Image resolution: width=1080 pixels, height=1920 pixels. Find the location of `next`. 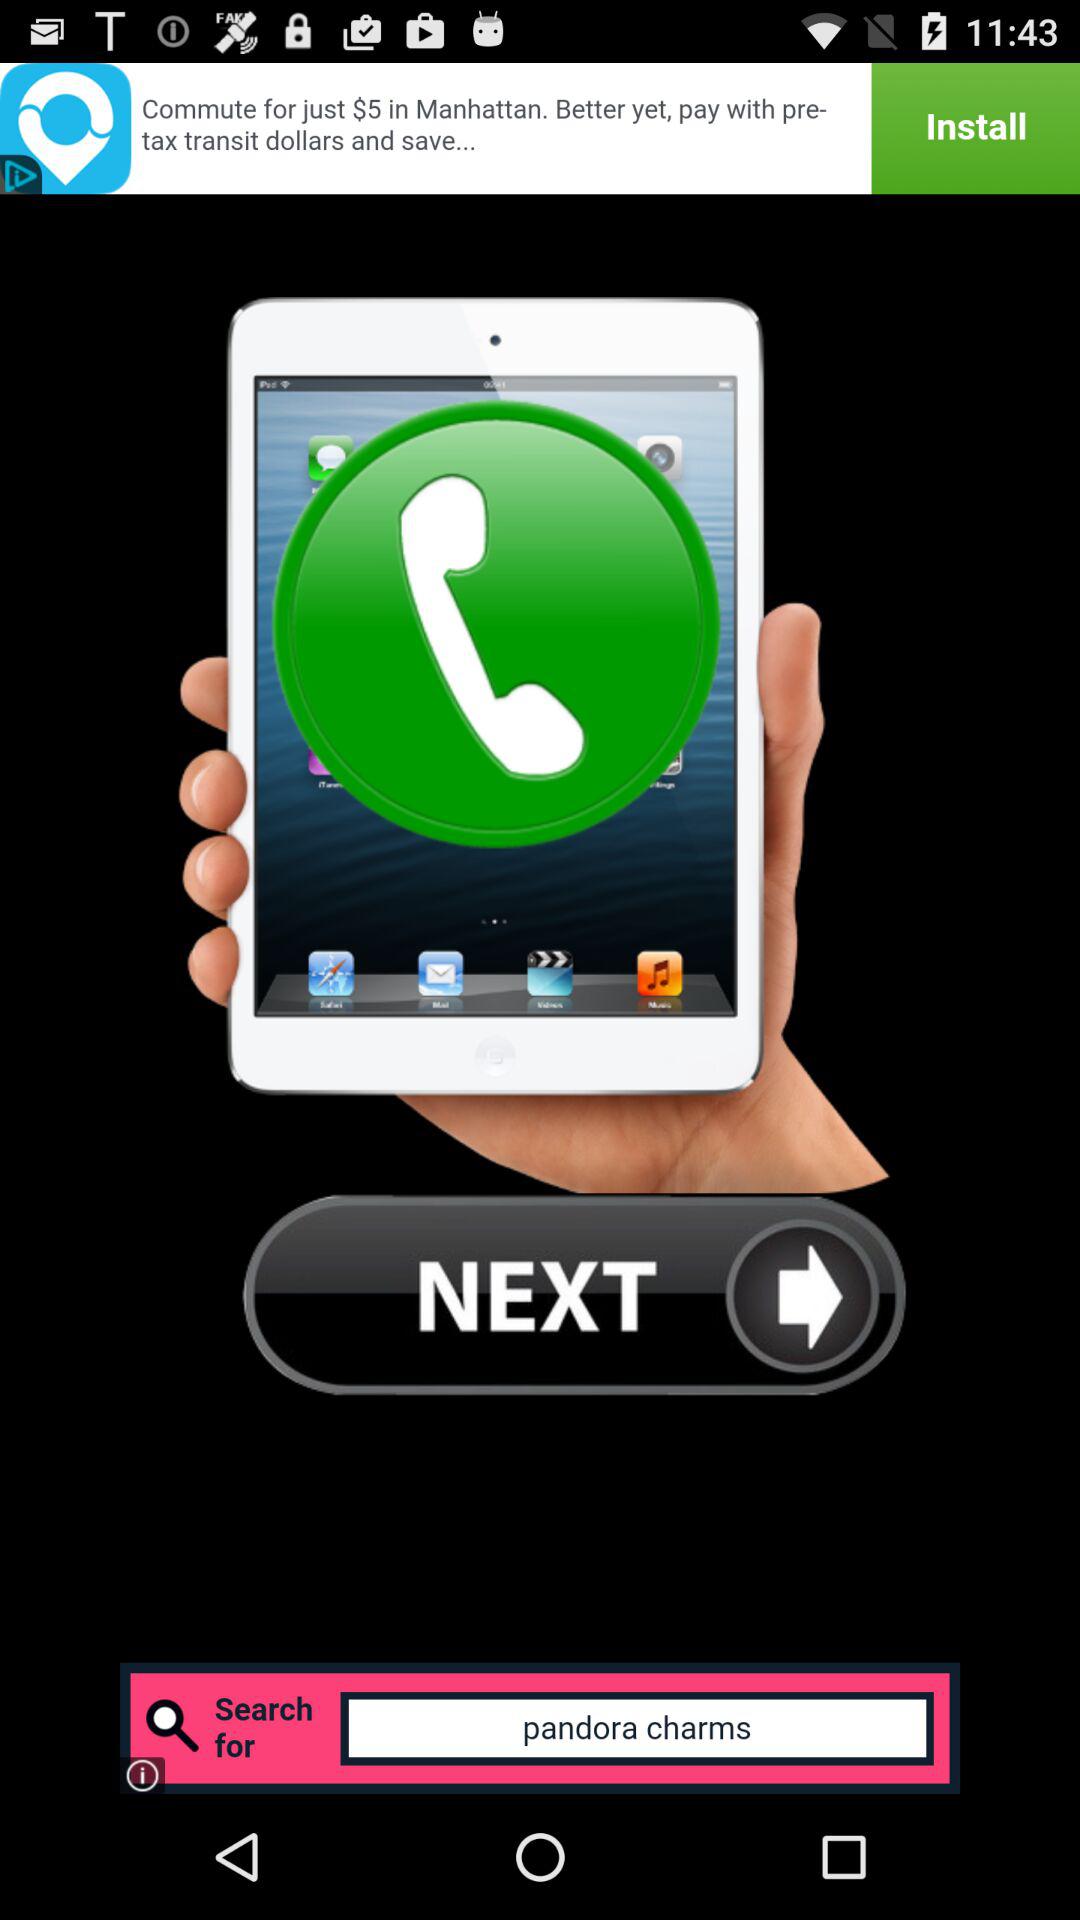

next is located at coordinates (574, 1294).